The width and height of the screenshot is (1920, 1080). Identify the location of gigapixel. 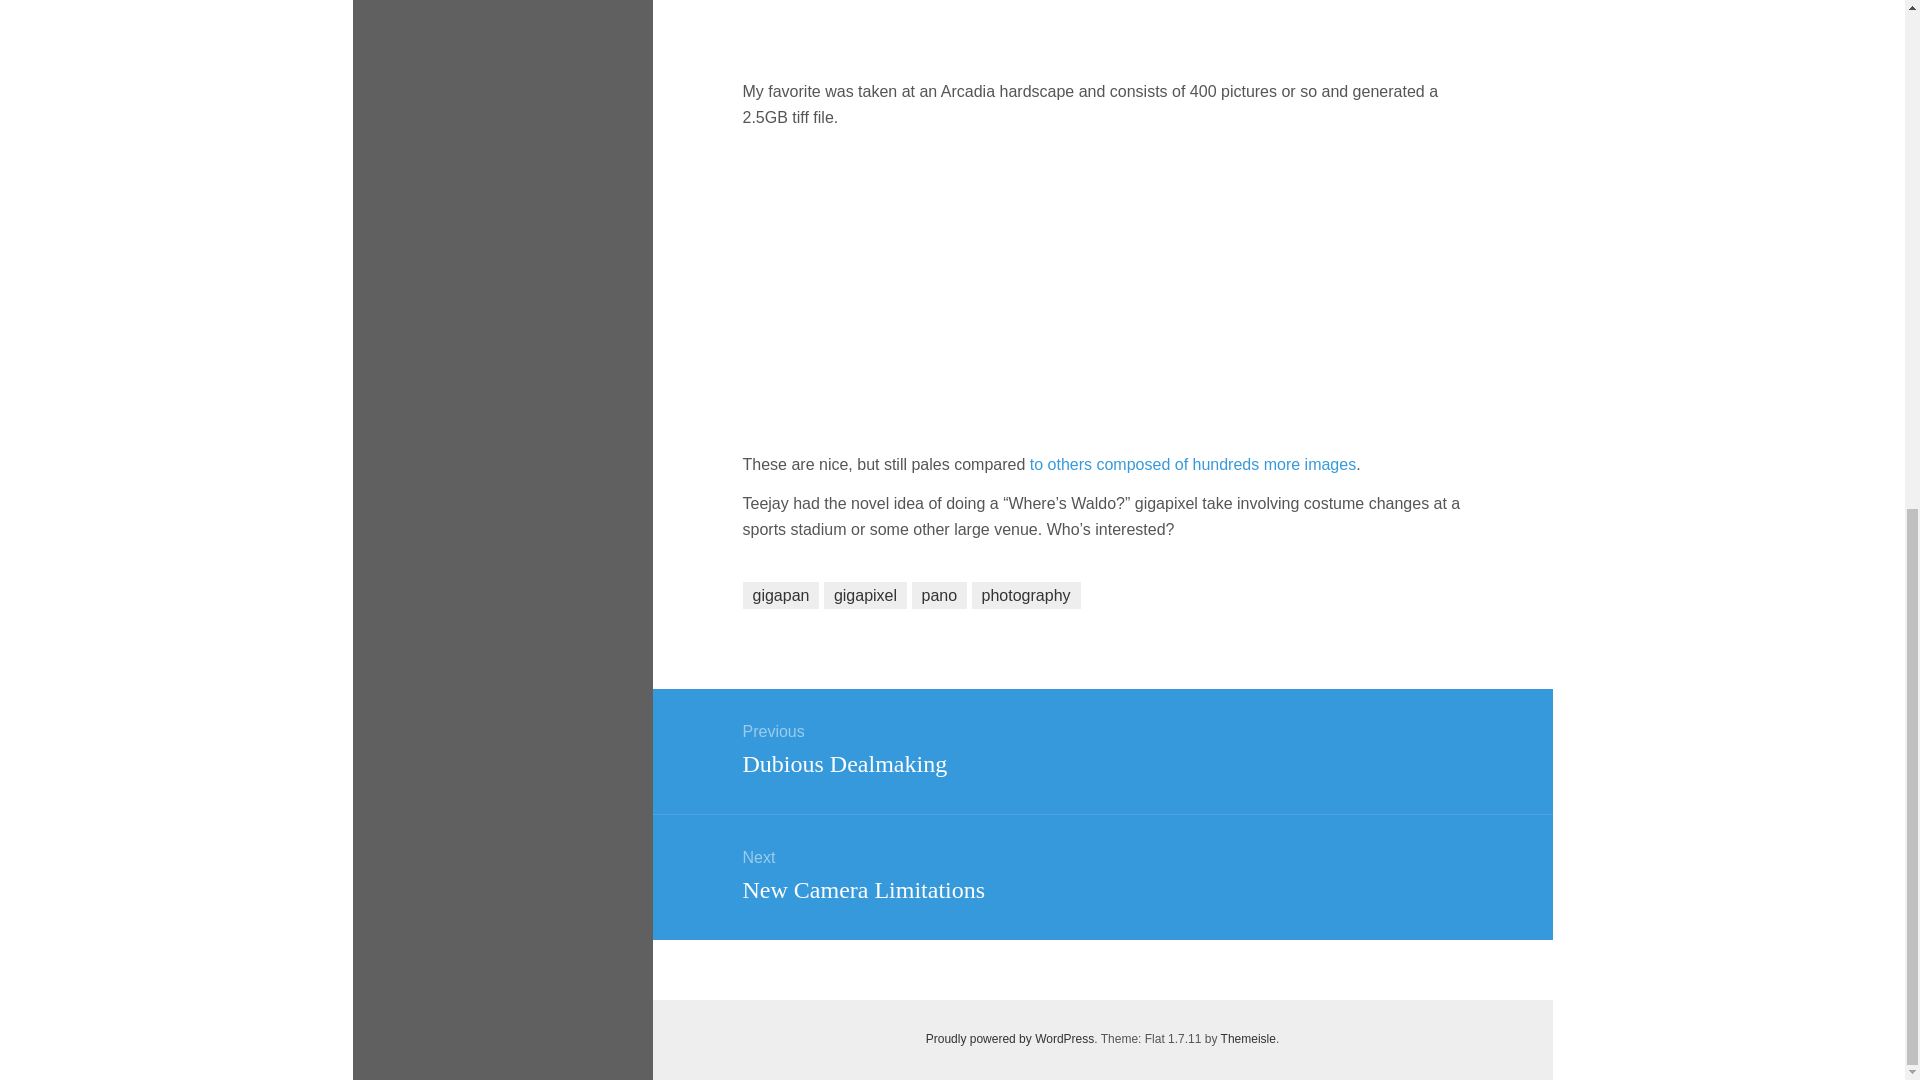
(780, 596).